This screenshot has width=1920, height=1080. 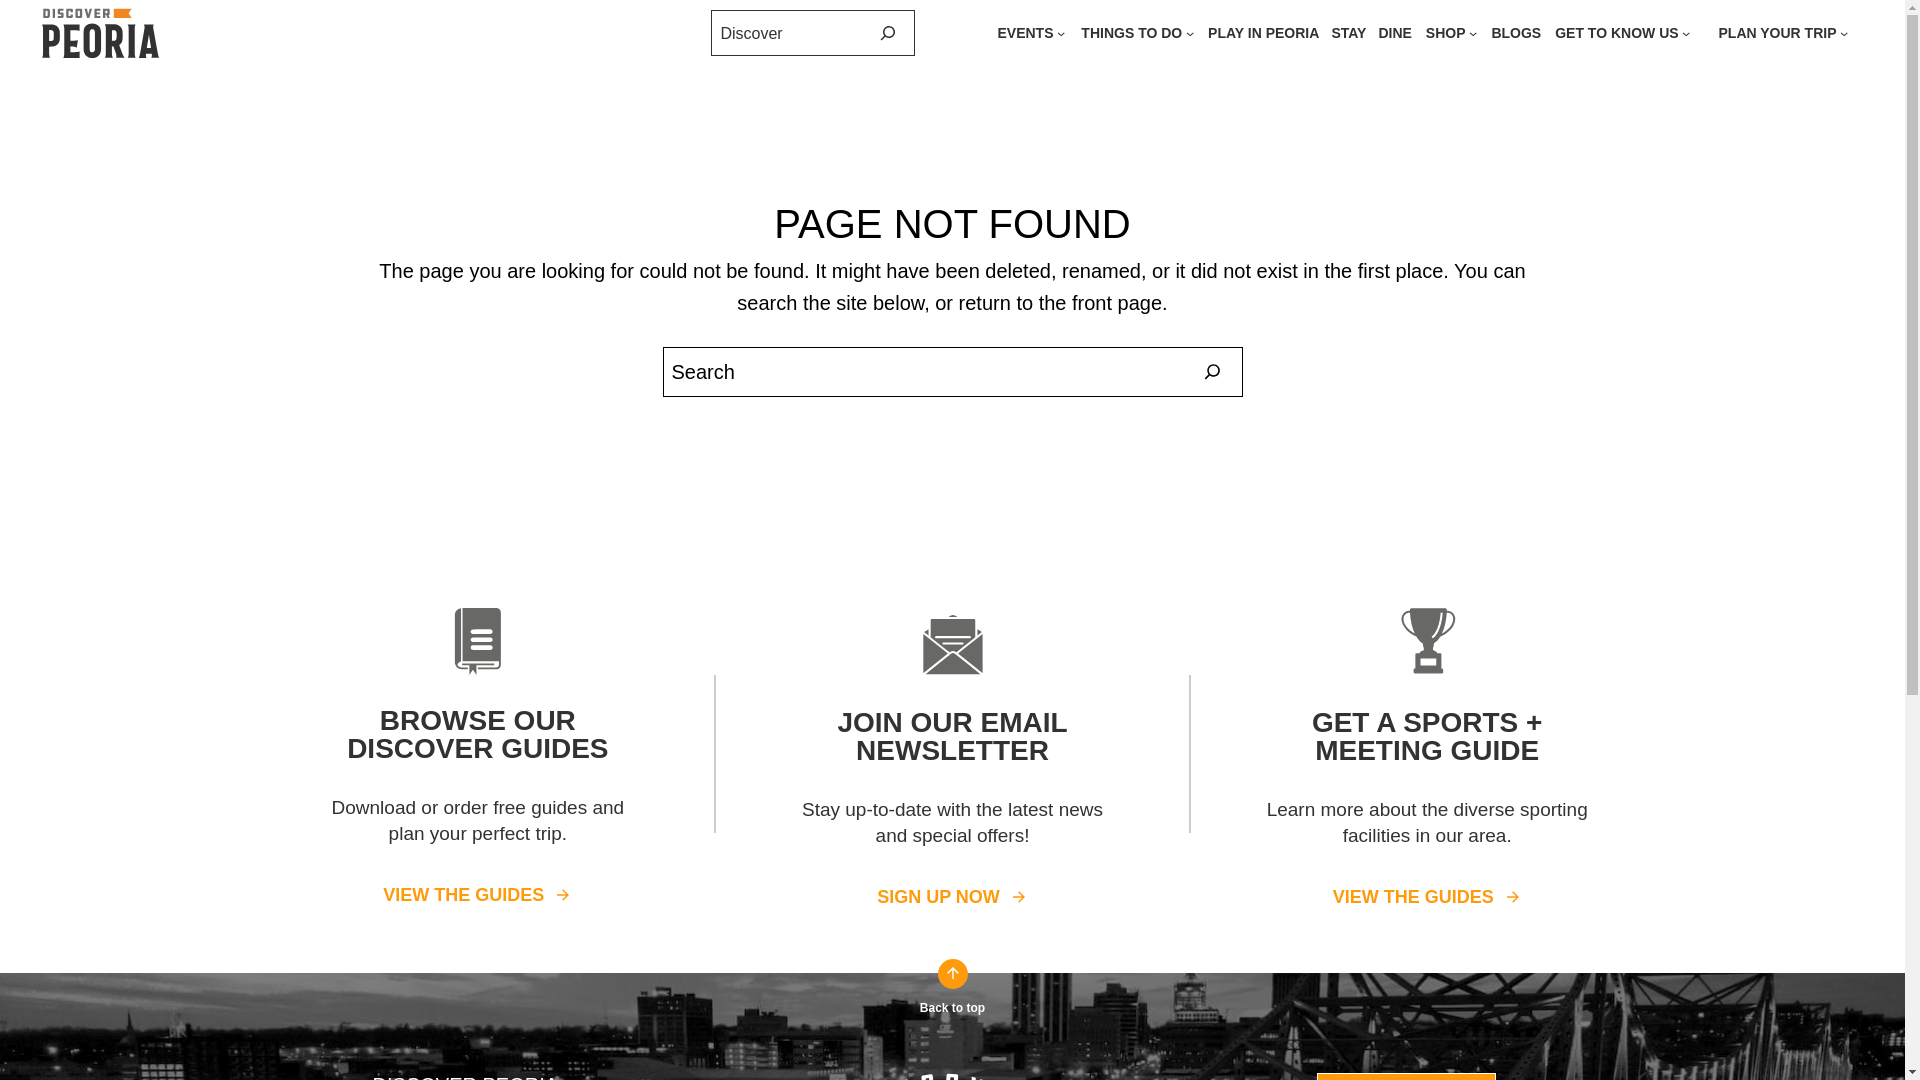 What do you see at coordinates (1348, 32) in the screenshot?
I see `STAY` at bounding box center [1348, 32].